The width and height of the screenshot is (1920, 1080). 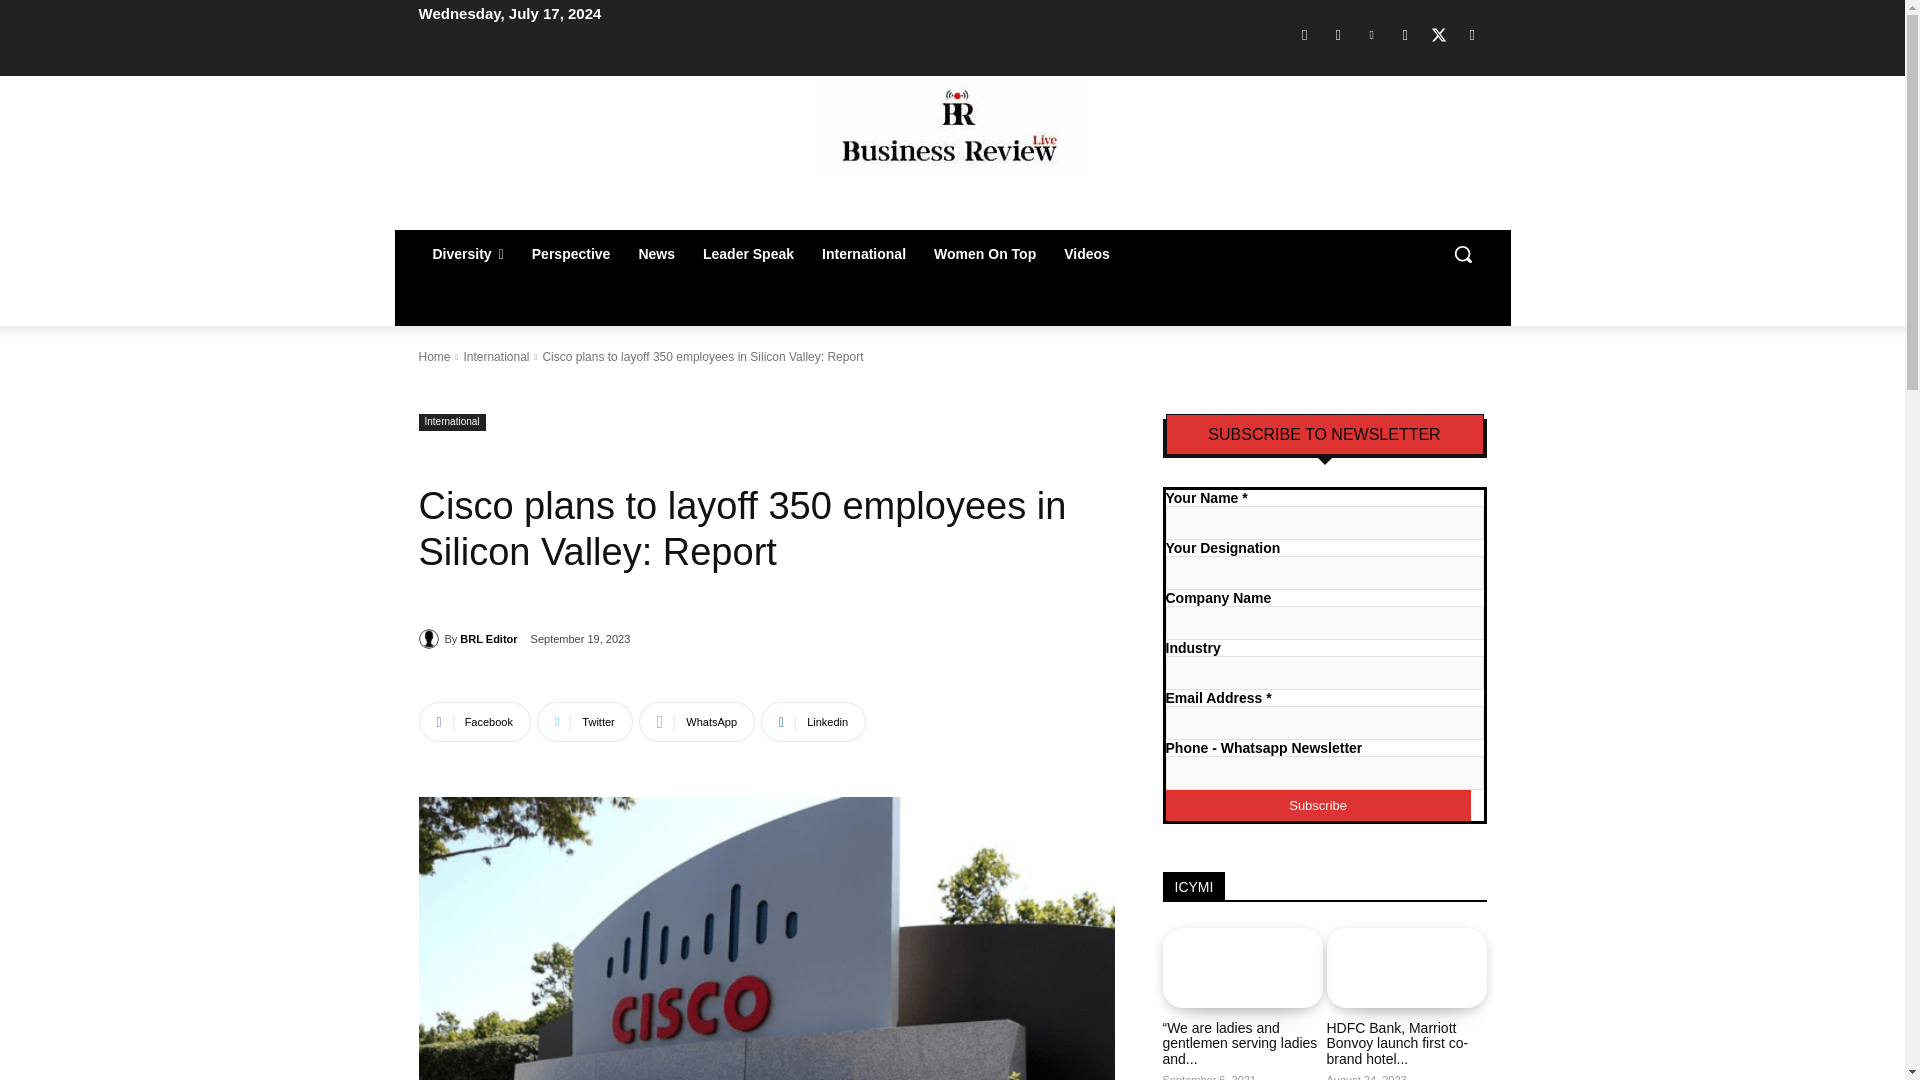 What do you see at coordinates (1338, 34) in the screenshot?
I see `Instagram` at bounding box center [1338, 34].